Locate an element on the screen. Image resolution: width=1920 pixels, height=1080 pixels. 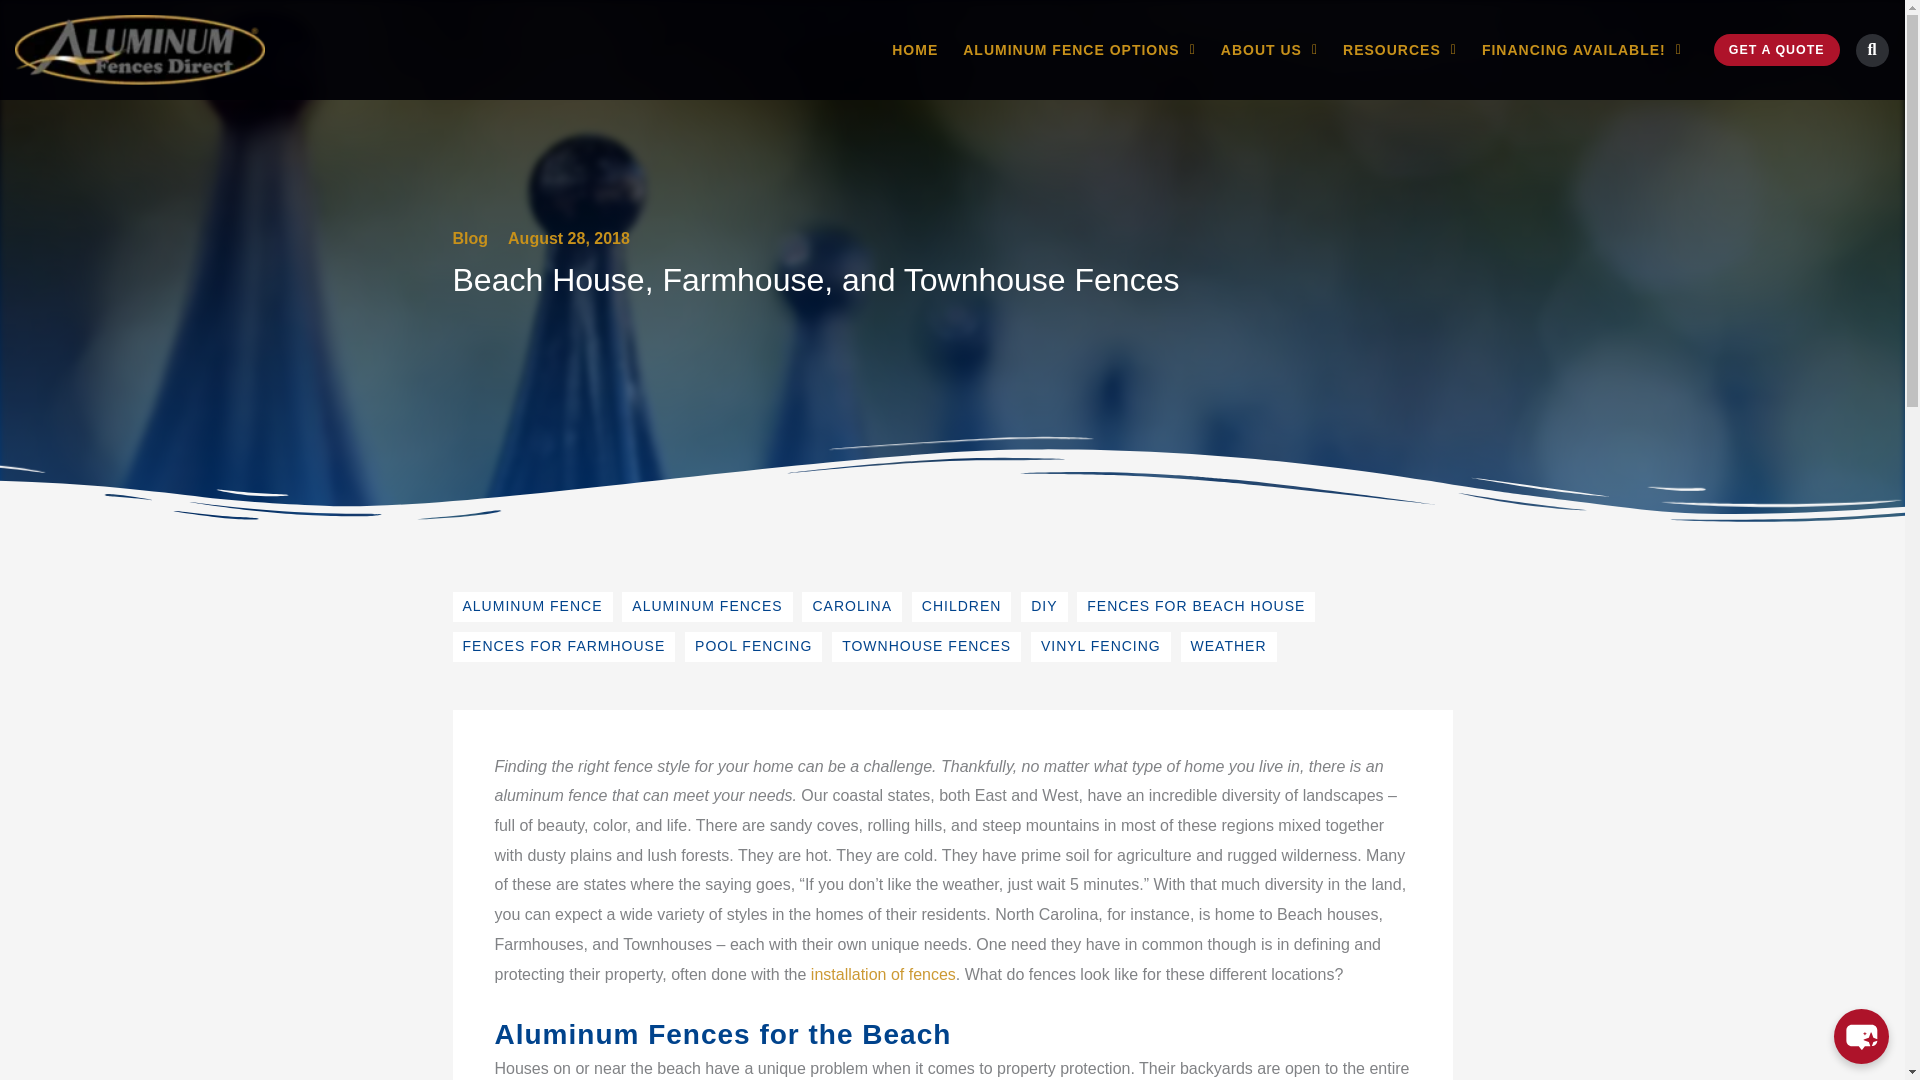
ABOUT US is located at coordinates (1269, 50).